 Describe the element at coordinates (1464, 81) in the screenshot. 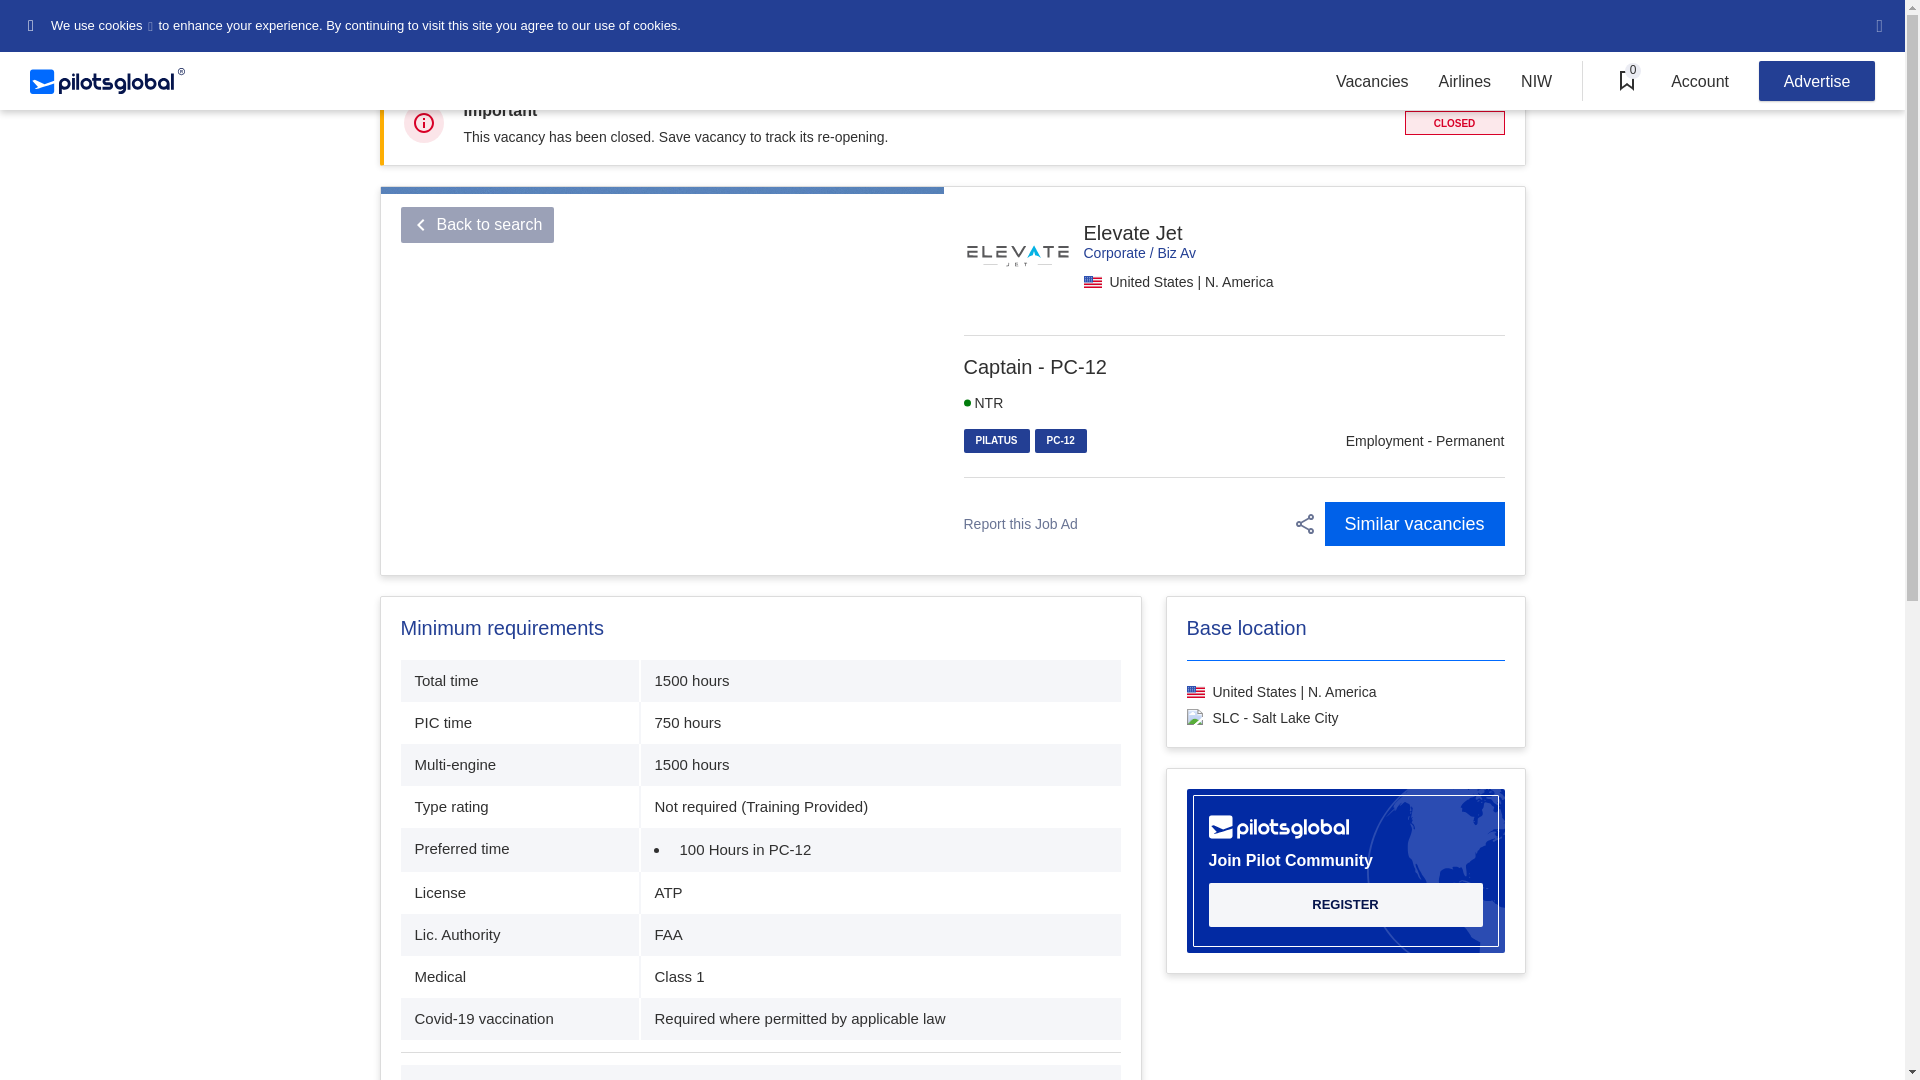

I see `Airlines` at that location.